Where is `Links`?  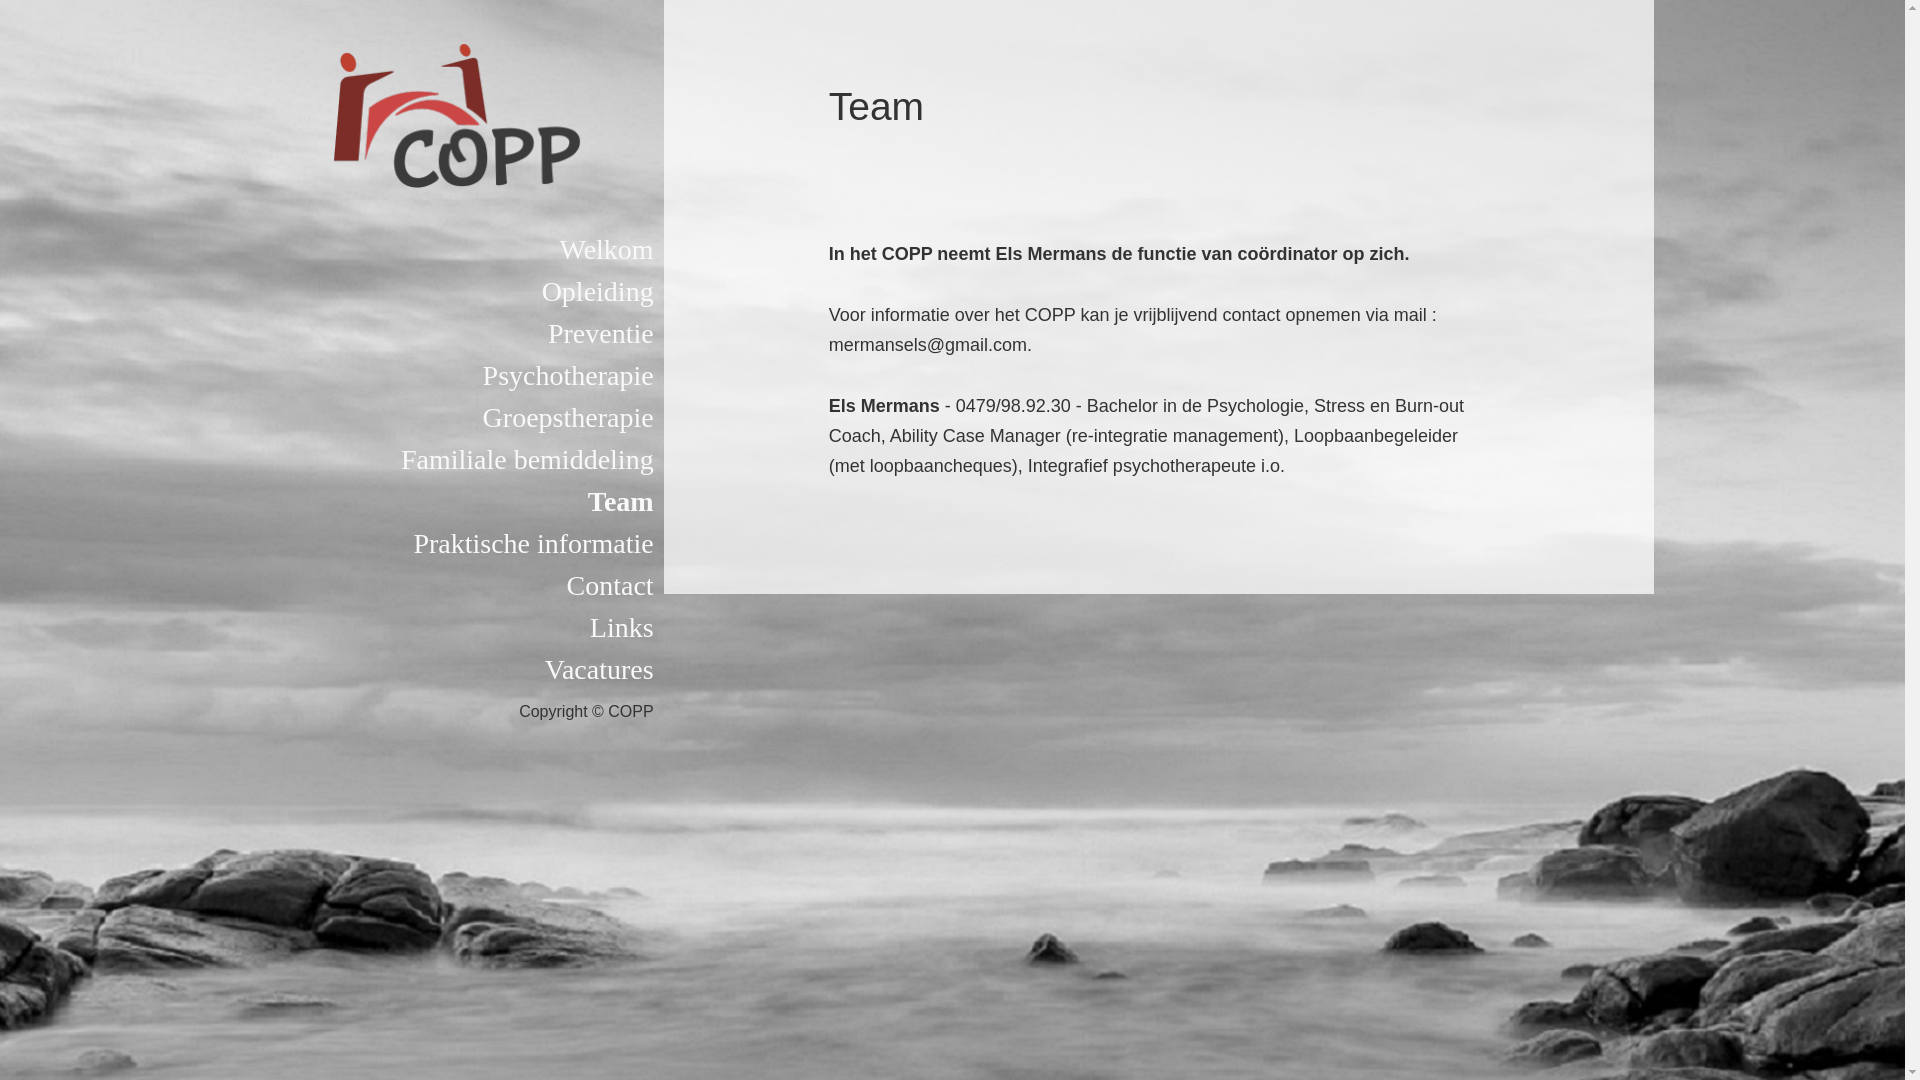
Links is located at coordinates (439, 628).